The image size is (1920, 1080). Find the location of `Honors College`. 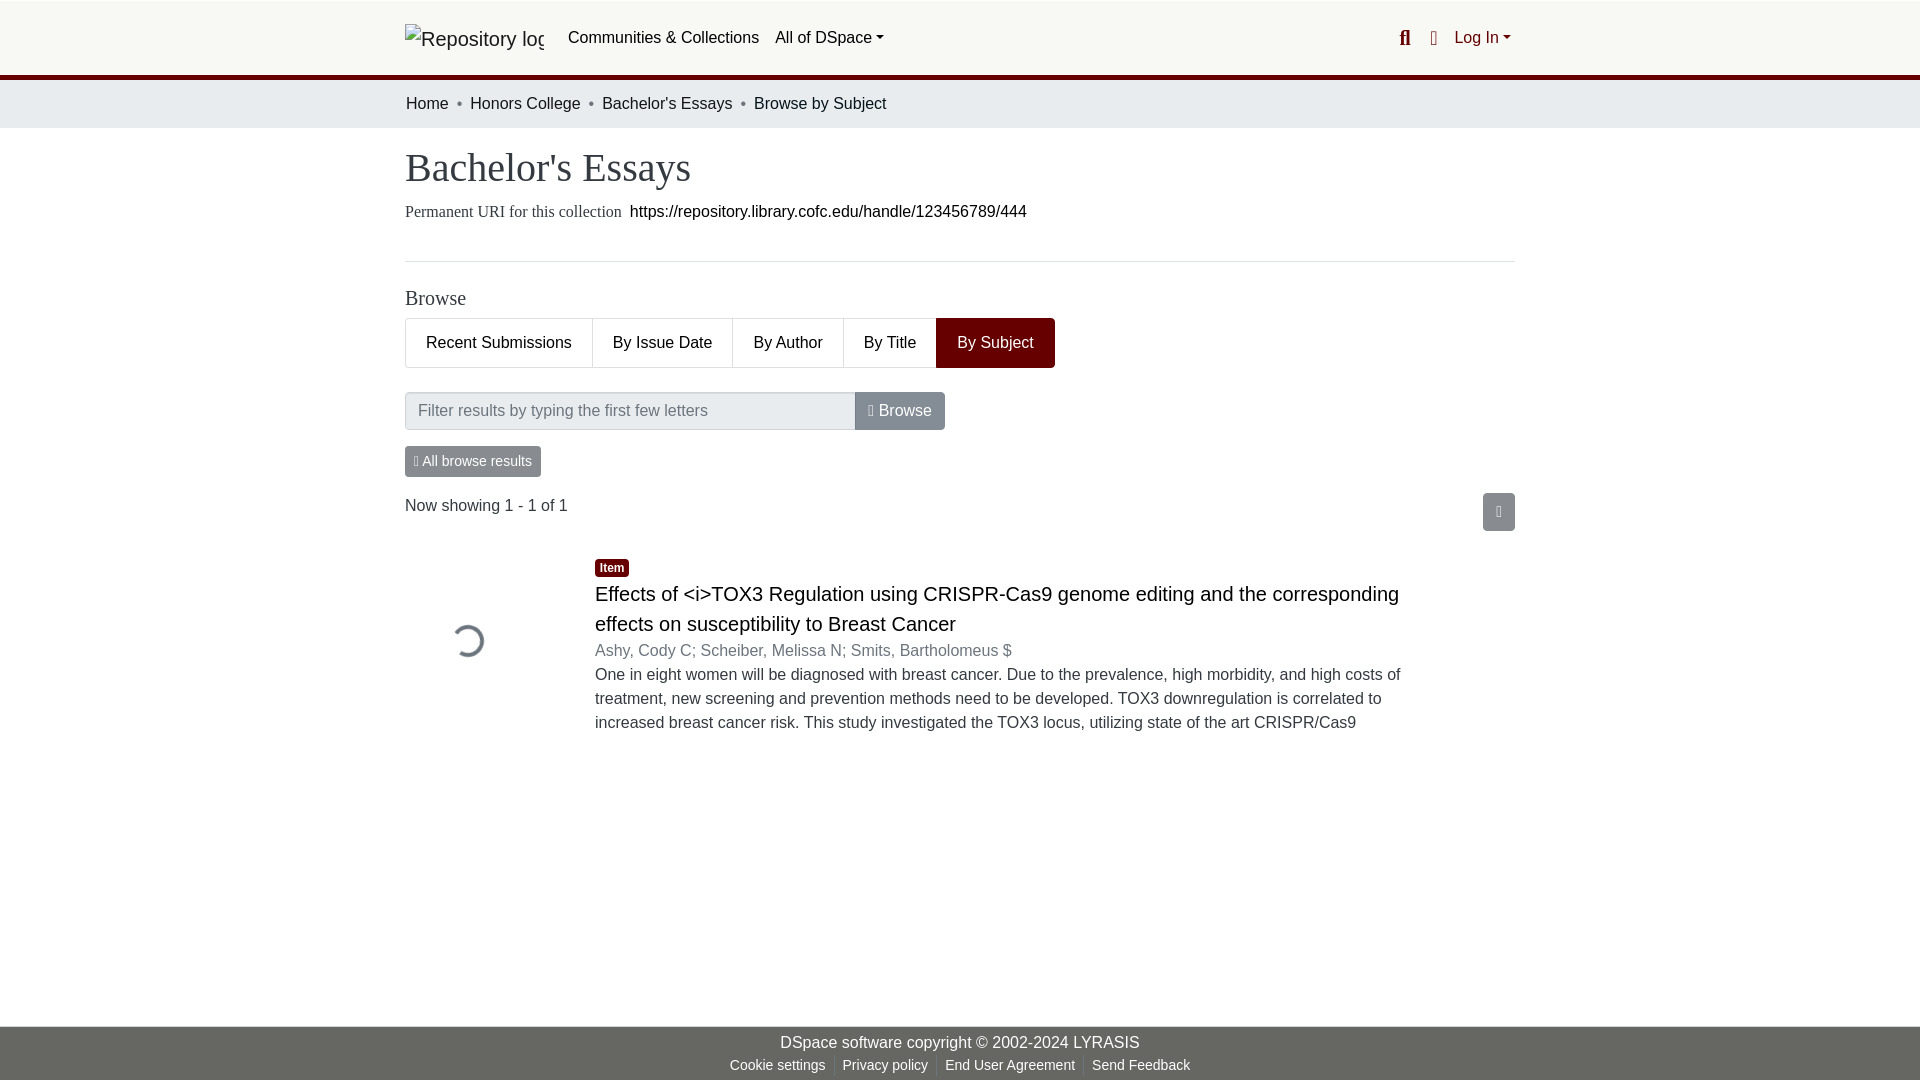

Honors College is located at coordinates (524, 103).